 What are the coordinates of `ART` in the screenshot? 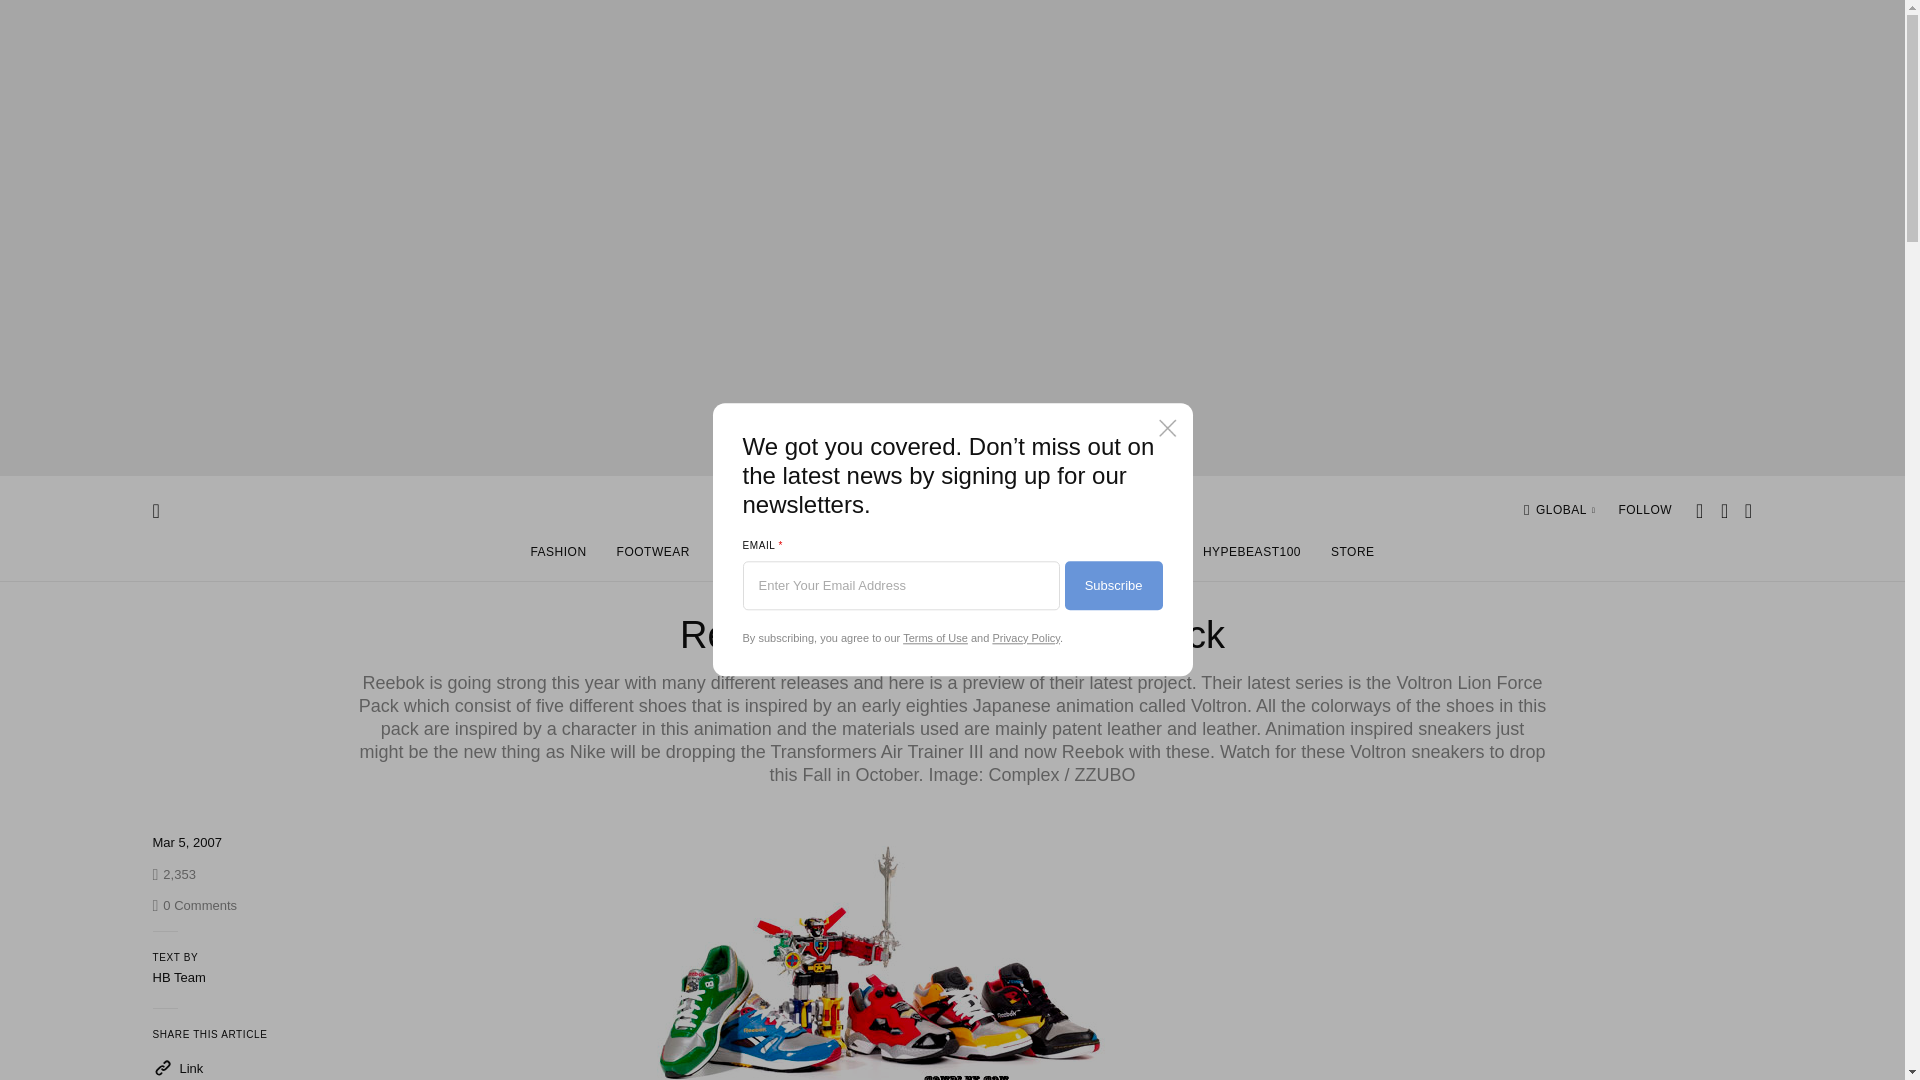 It's located at (732, 556).